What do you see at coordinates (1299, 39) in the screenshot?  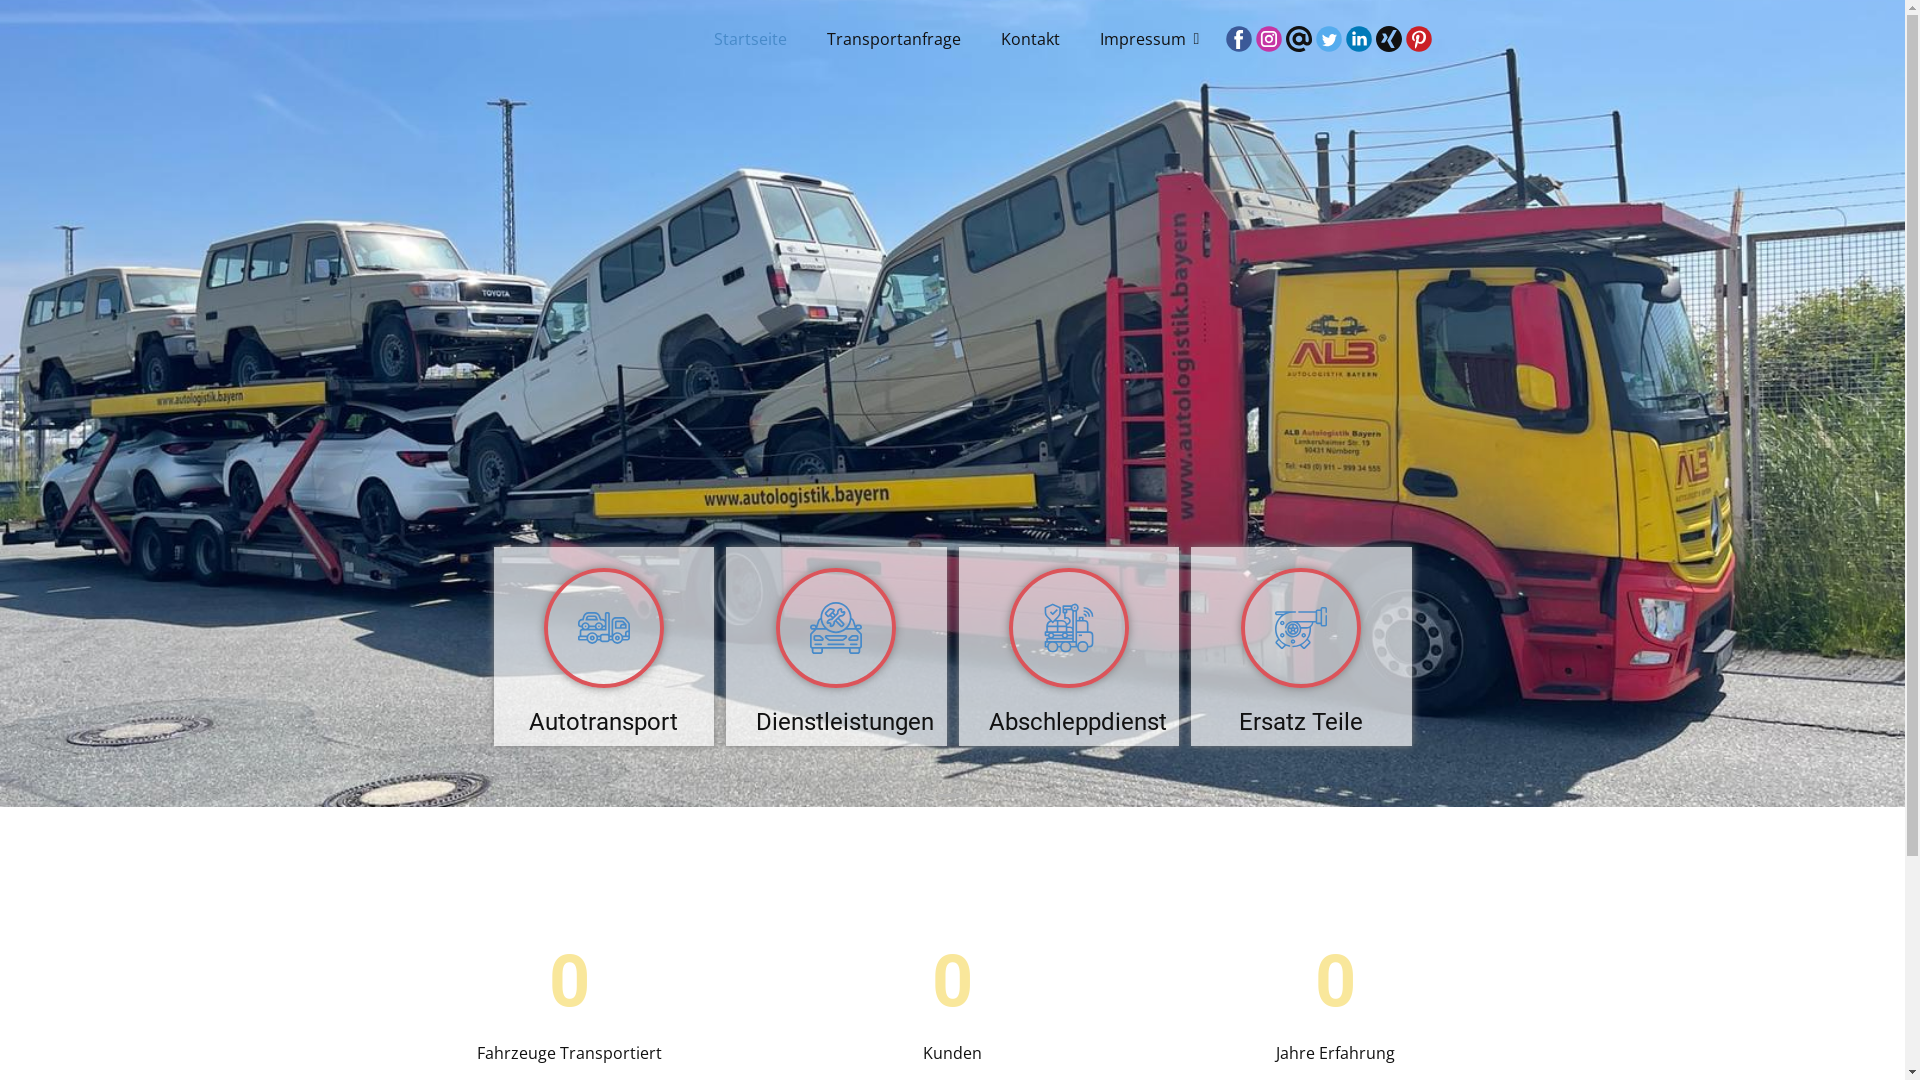 I see `Mail` at bounding box center [1299, 39].